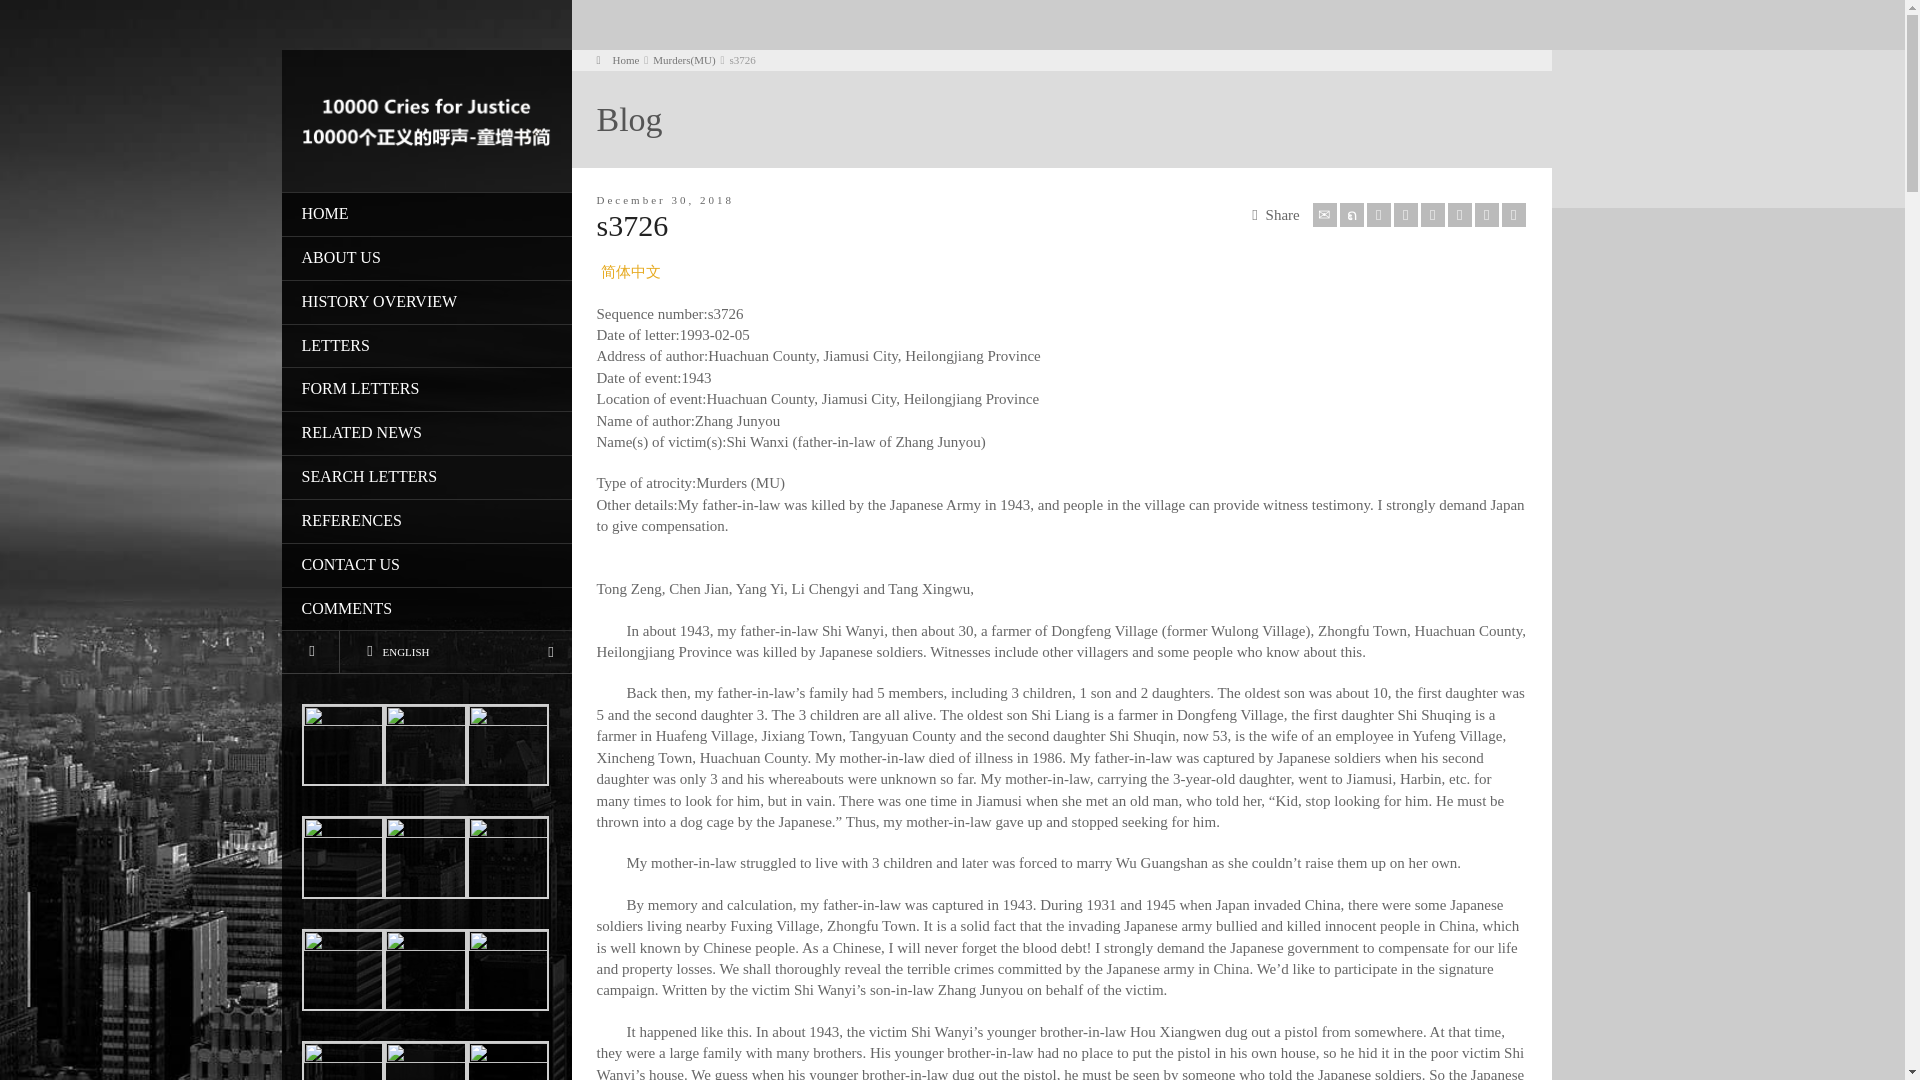  Describe the element at coordinates (427, 214) in the screenshot. I see `HOME` at that location.